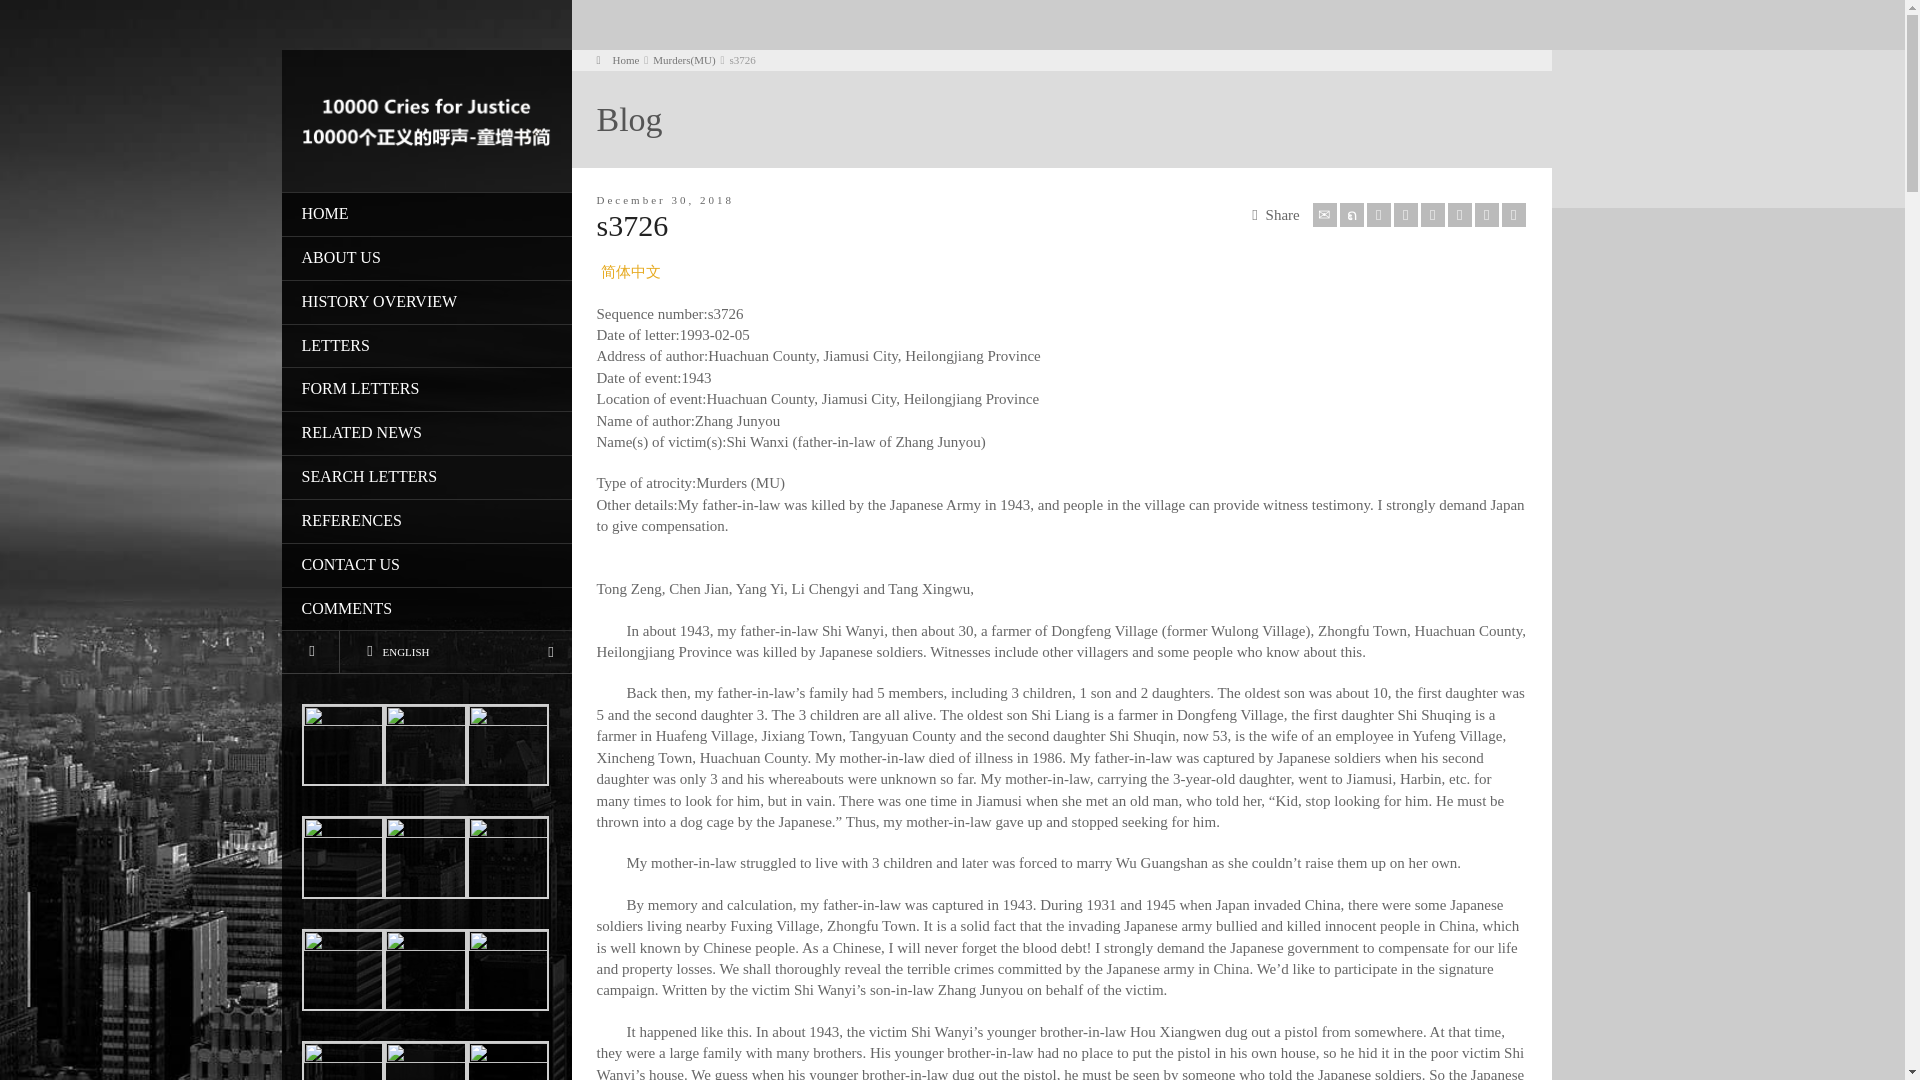  Describe the element at coordinates (427, 214) in the screenshot. I see `HOME` at that location.